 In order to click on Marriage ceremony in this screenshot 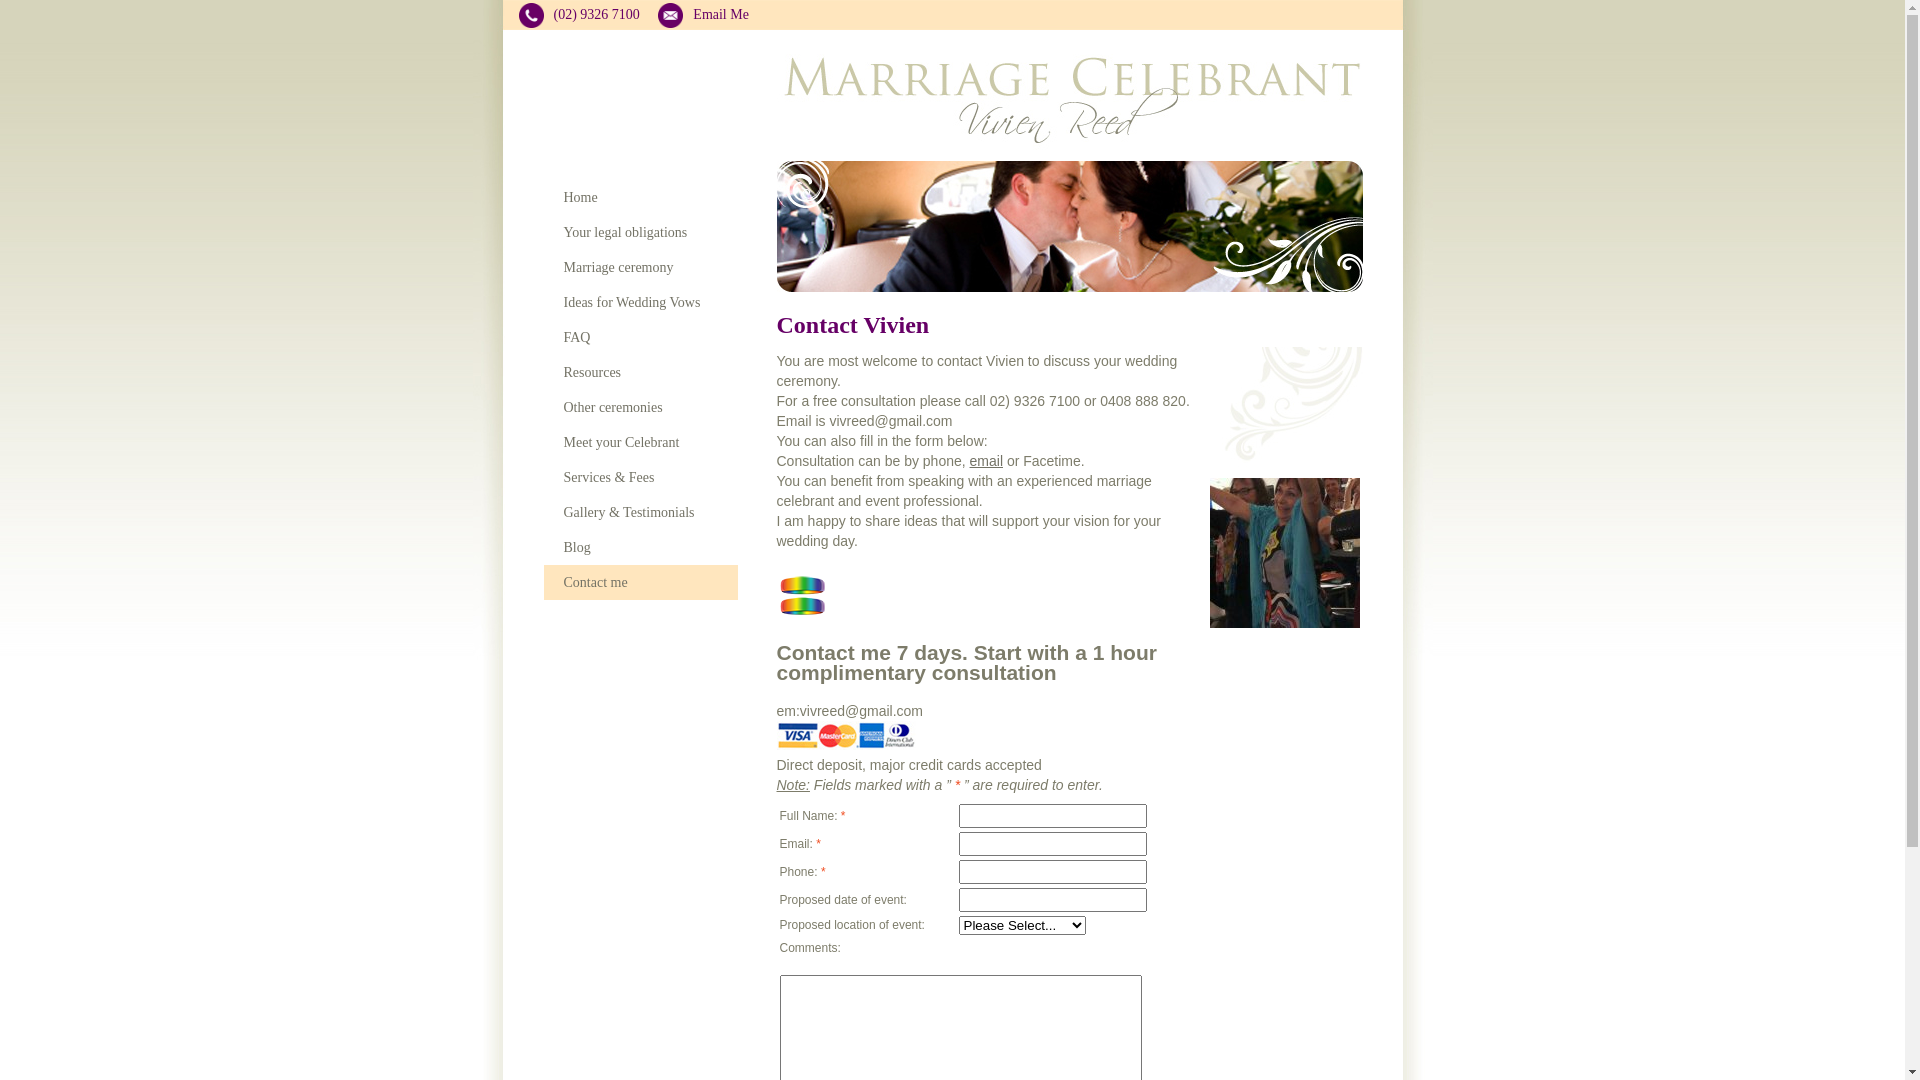, I will do `click(641, 268)`.